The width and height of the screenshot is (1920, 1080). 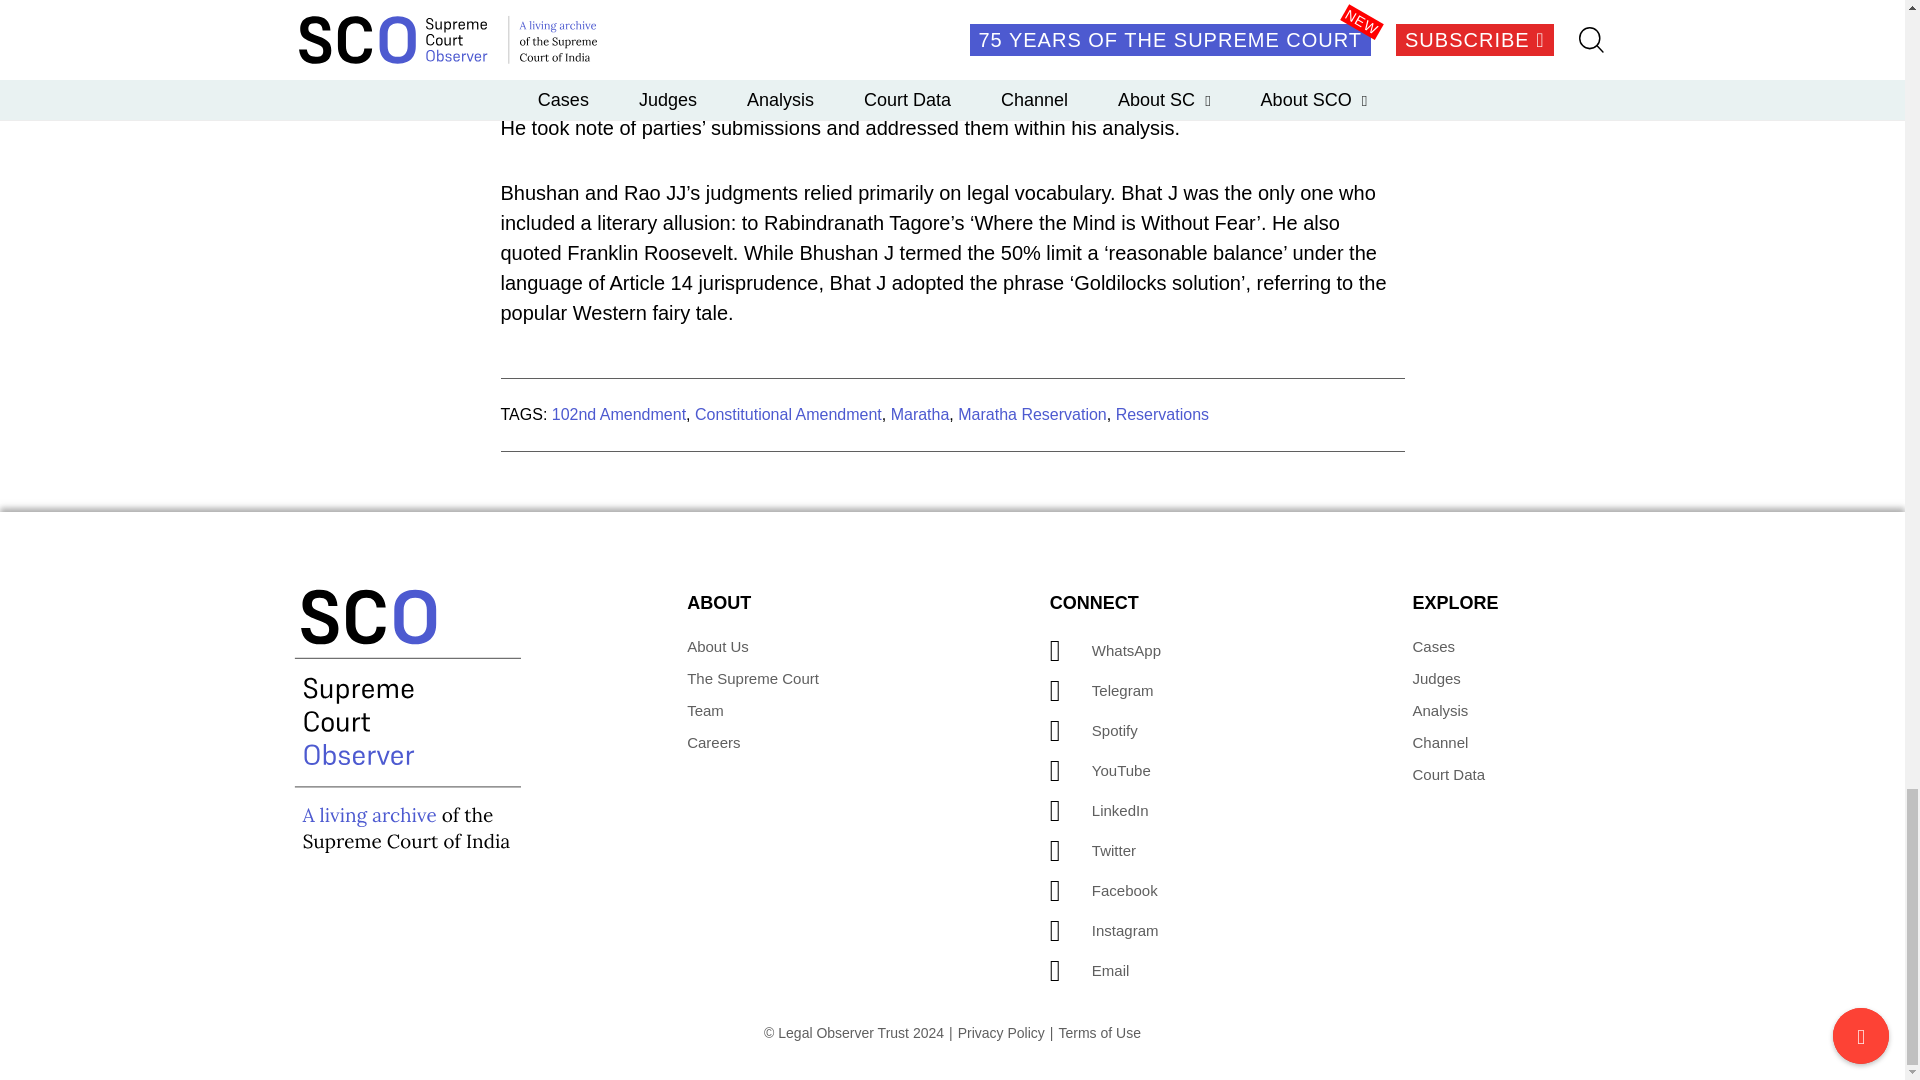 What do you see at coordinates (920, 414) in the screenshot?
I see `Maratha` at bounding box center [920, 414].